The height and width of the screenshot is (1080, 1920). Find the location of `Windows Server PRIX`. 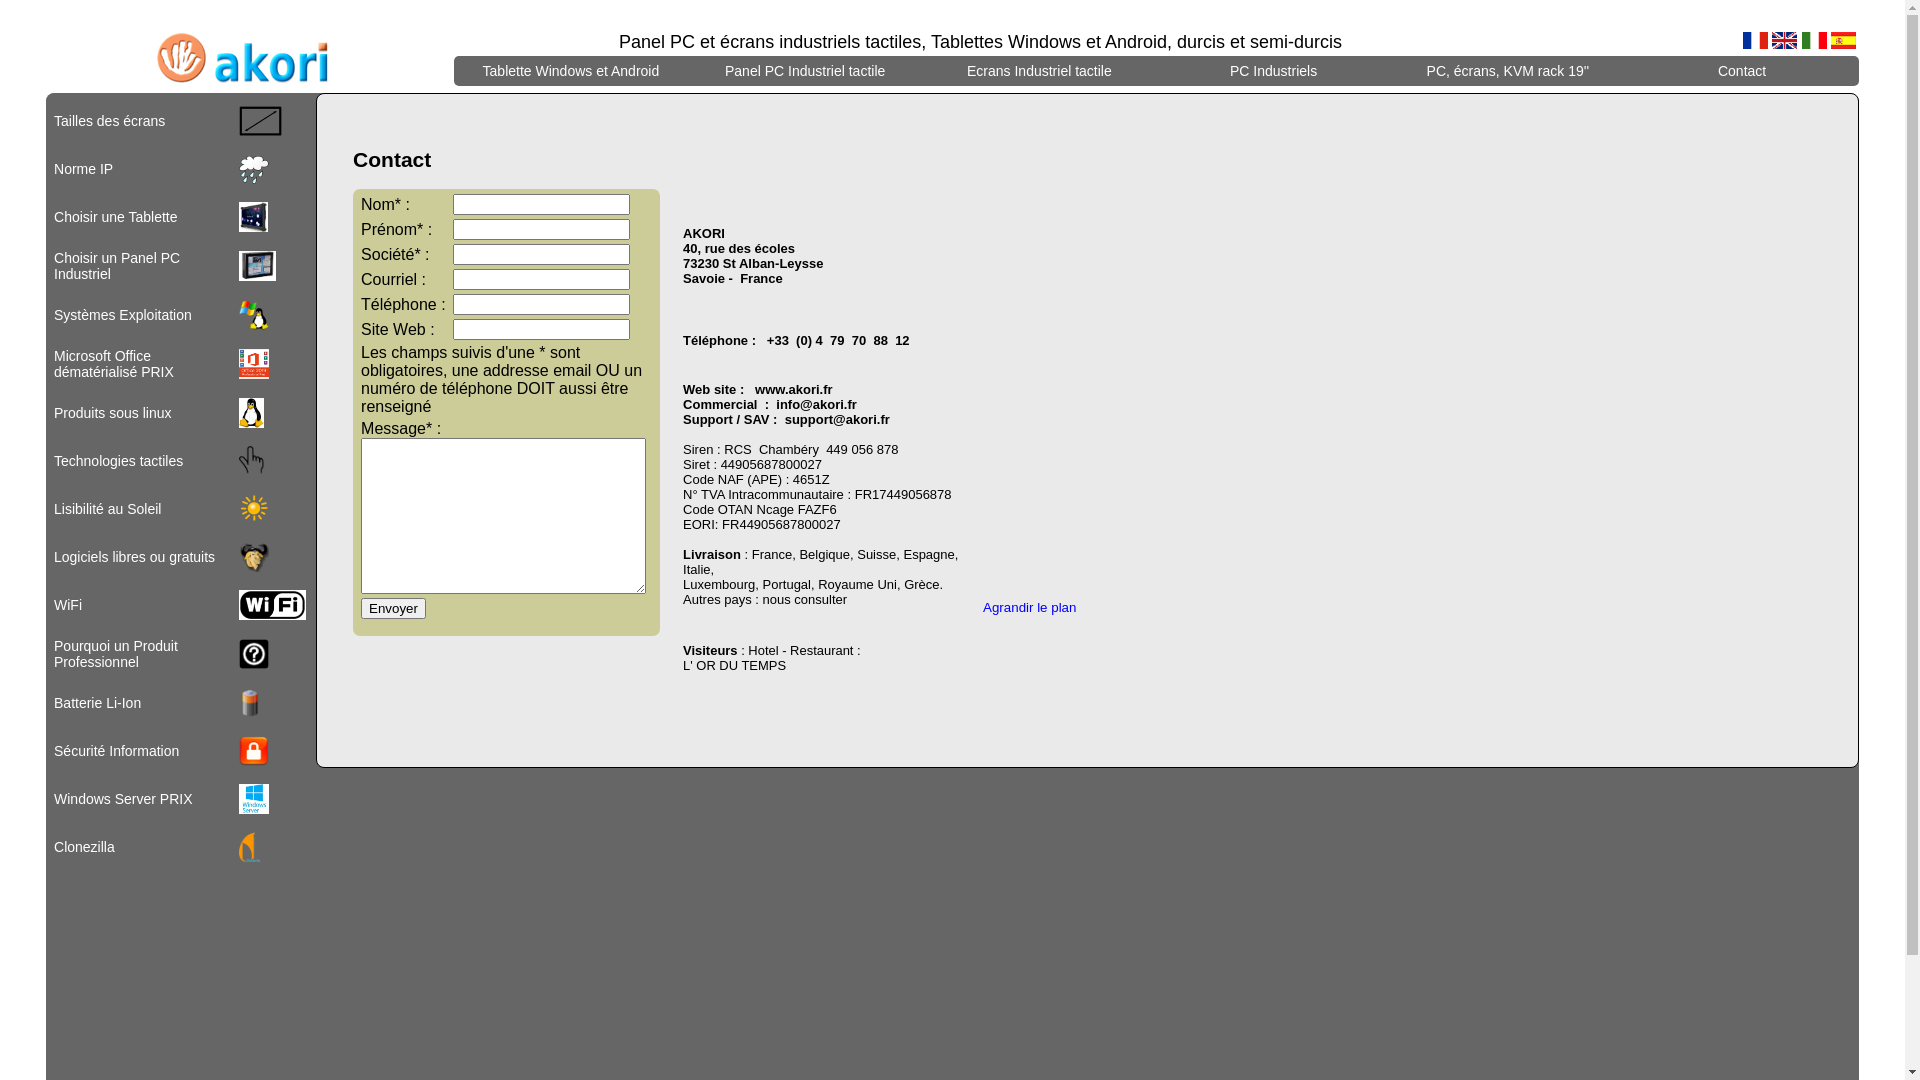

Windows Server PRIX is located at coordinates (123, 799).